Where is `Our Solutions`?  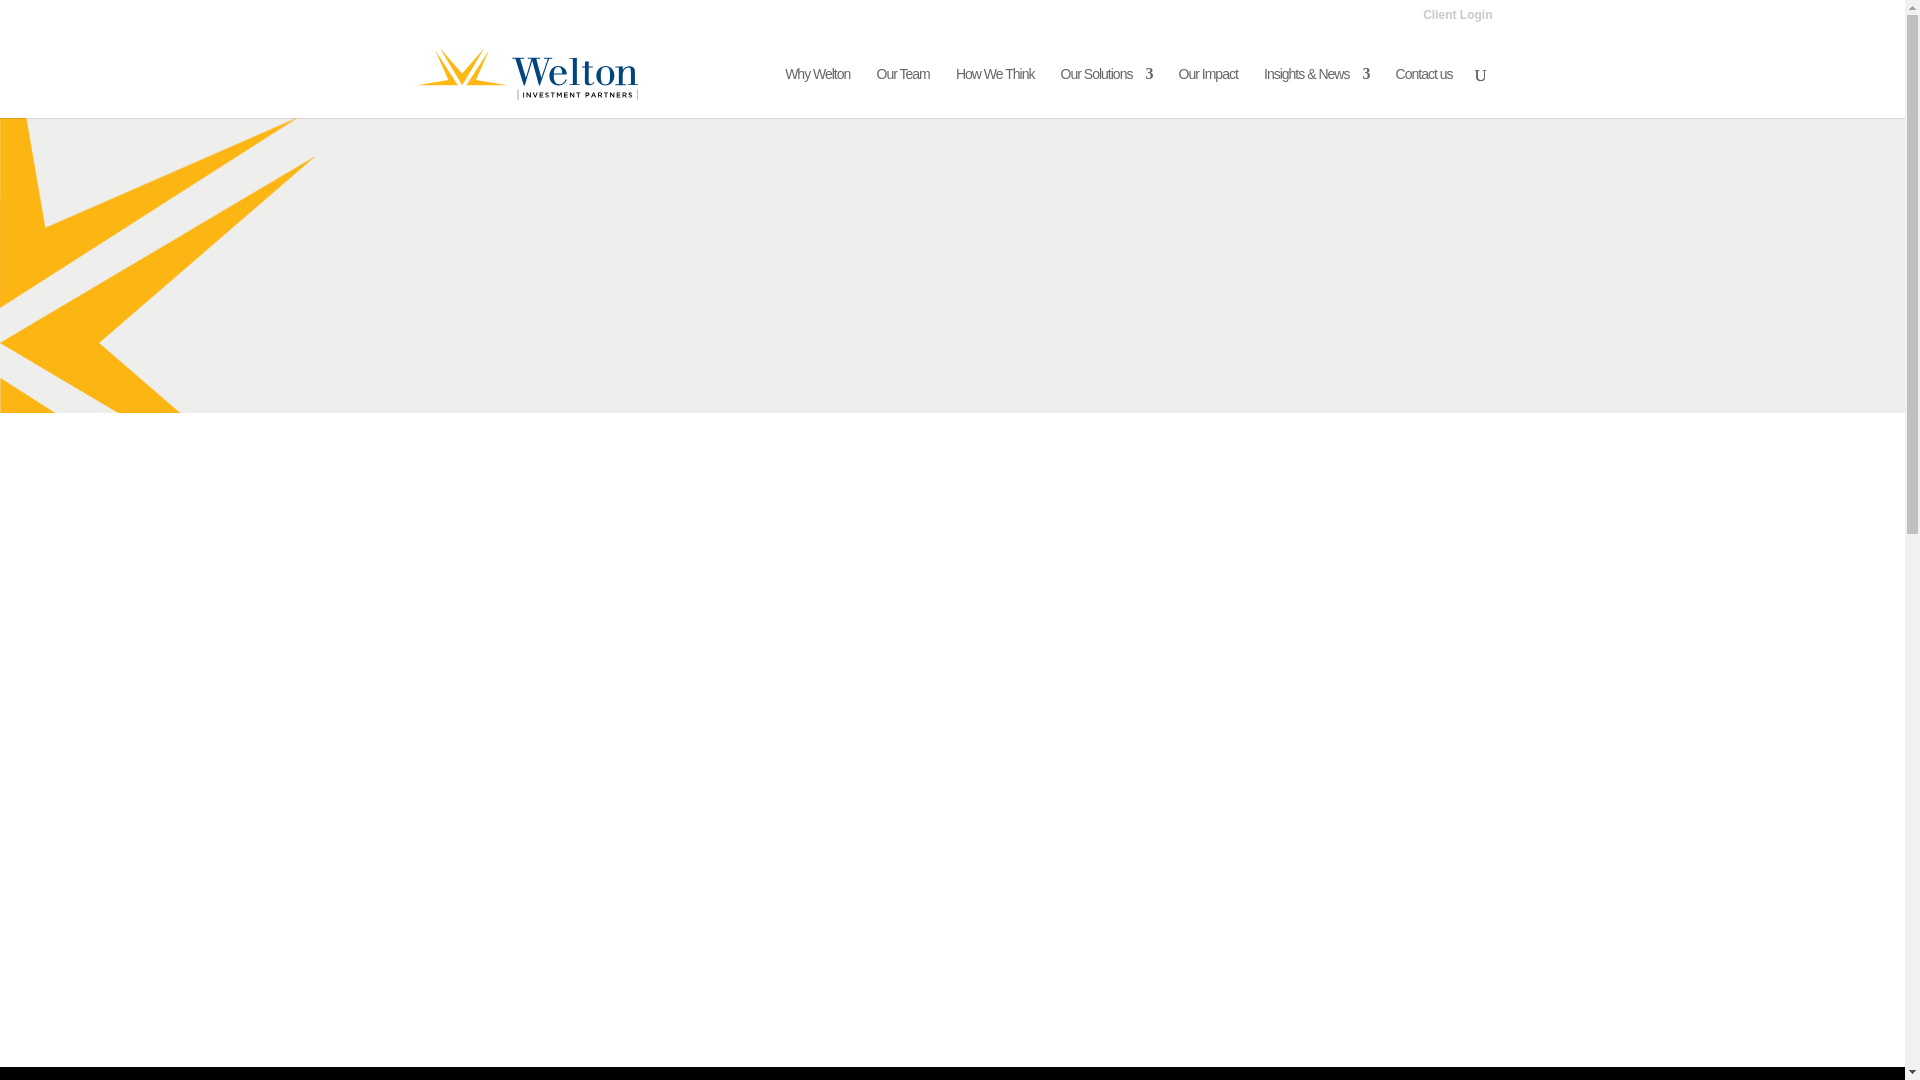 Our Solutions is located at coordinates (1107, 92).